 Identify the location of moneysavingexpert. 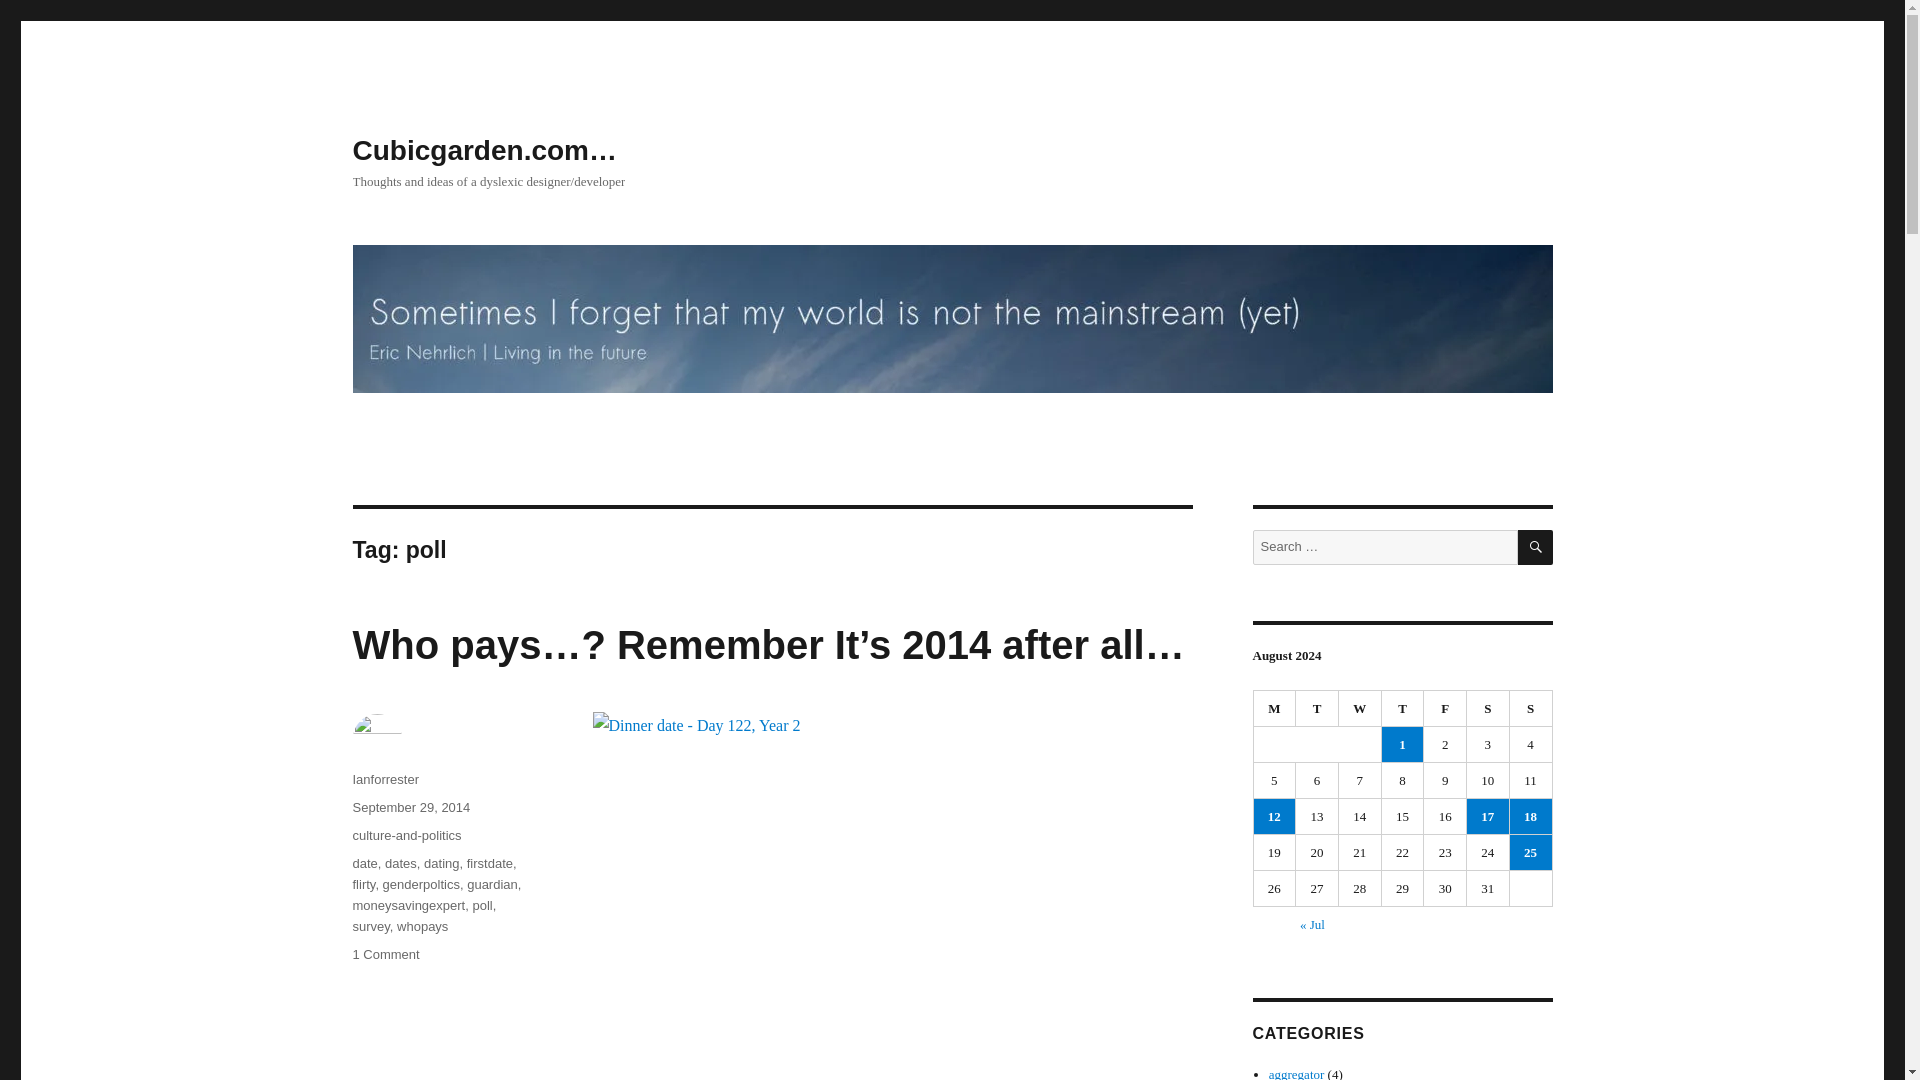
(408, 904).